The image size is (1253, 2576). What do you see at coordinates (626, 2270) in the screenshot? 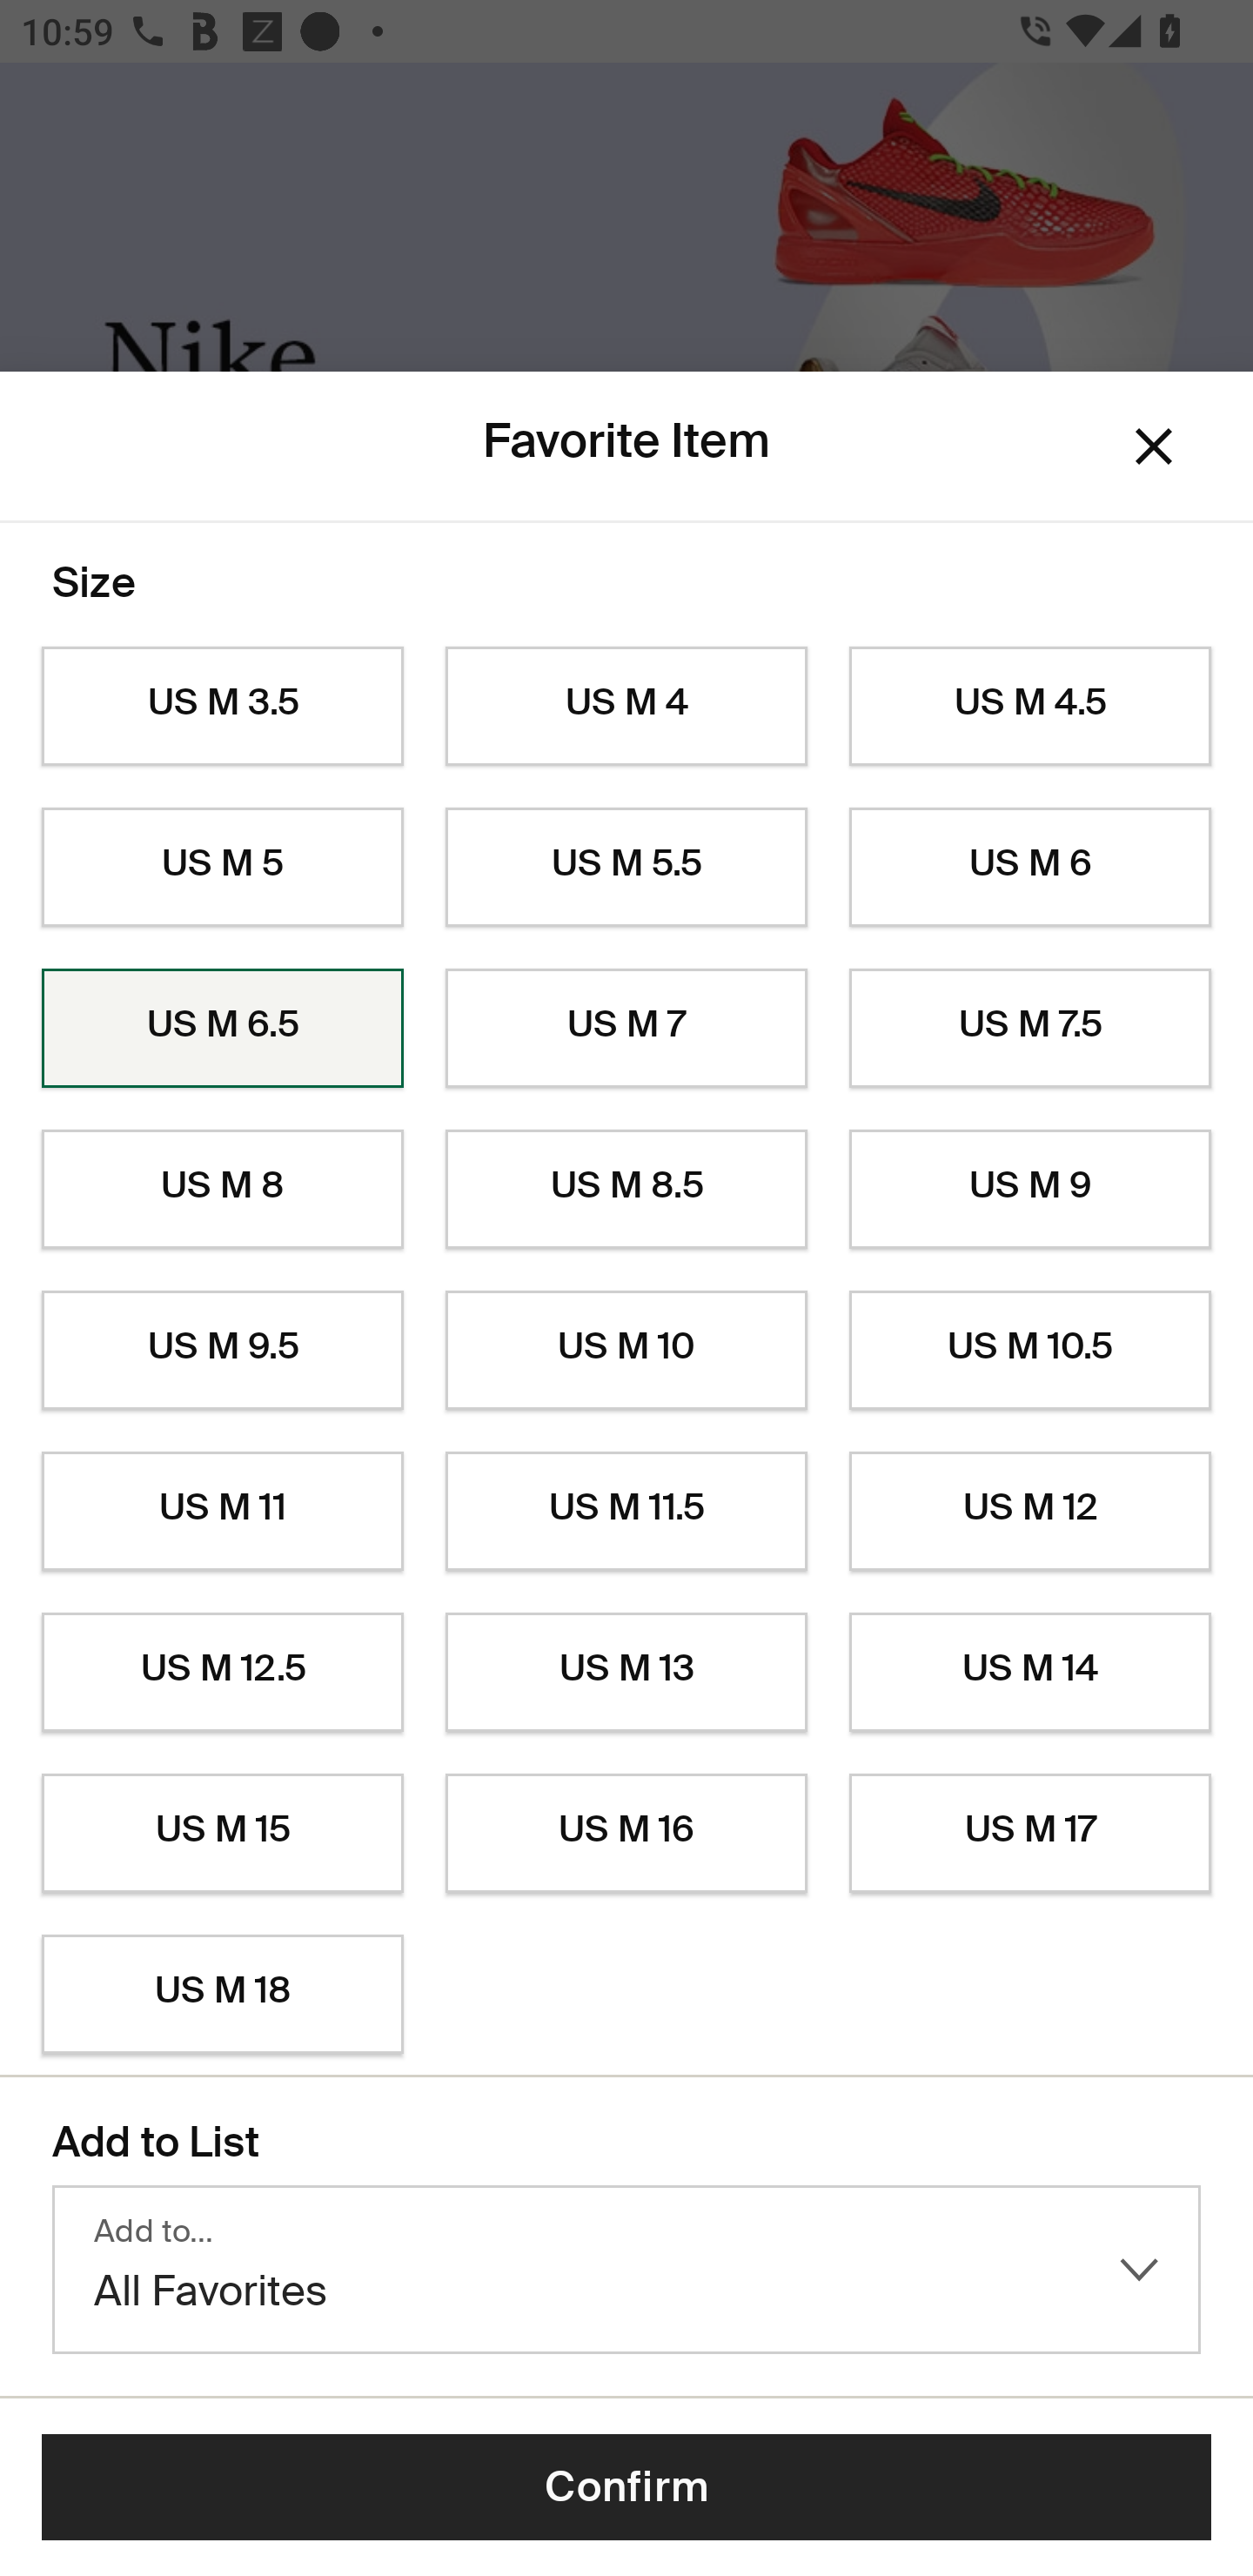
I see `Add to… All Favorites` at bounding box center [626, 2270].